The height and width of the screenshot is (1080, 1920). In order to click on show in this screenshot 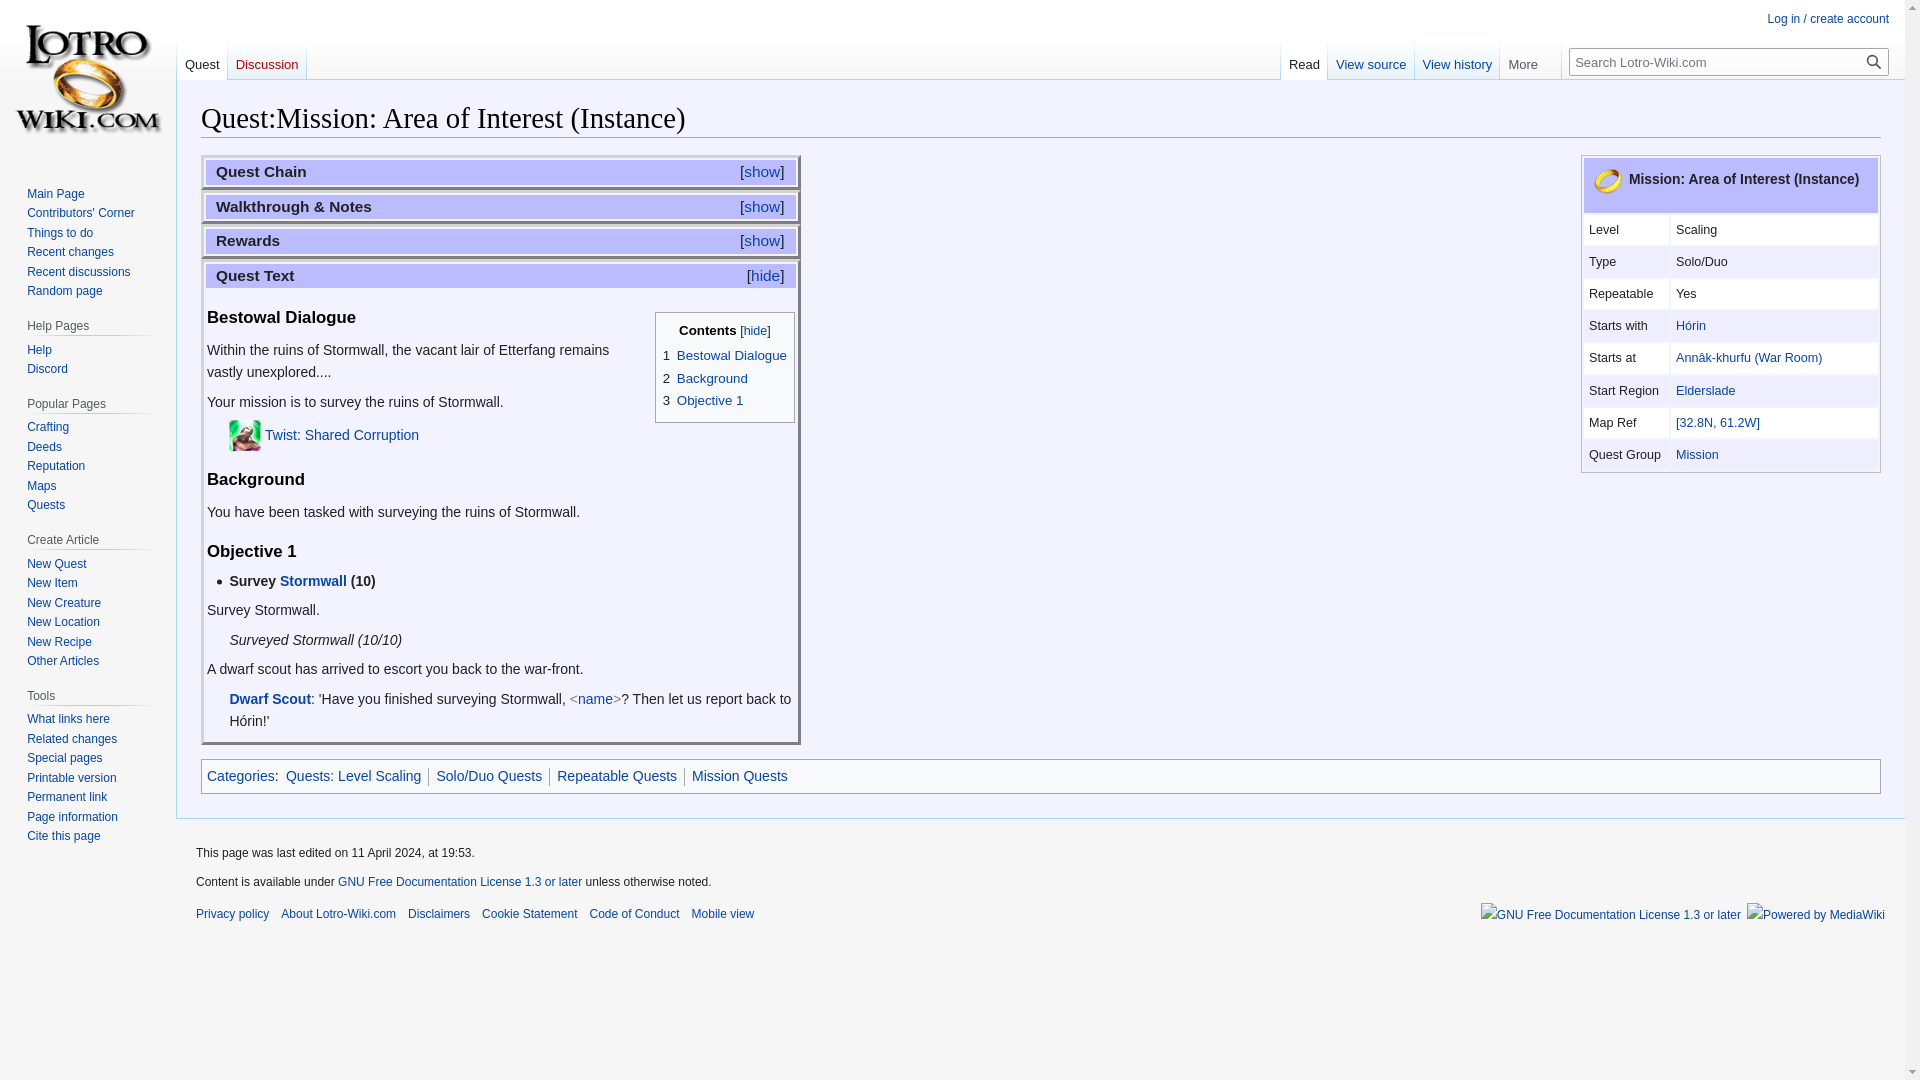, I will do `click(762, 172)`.